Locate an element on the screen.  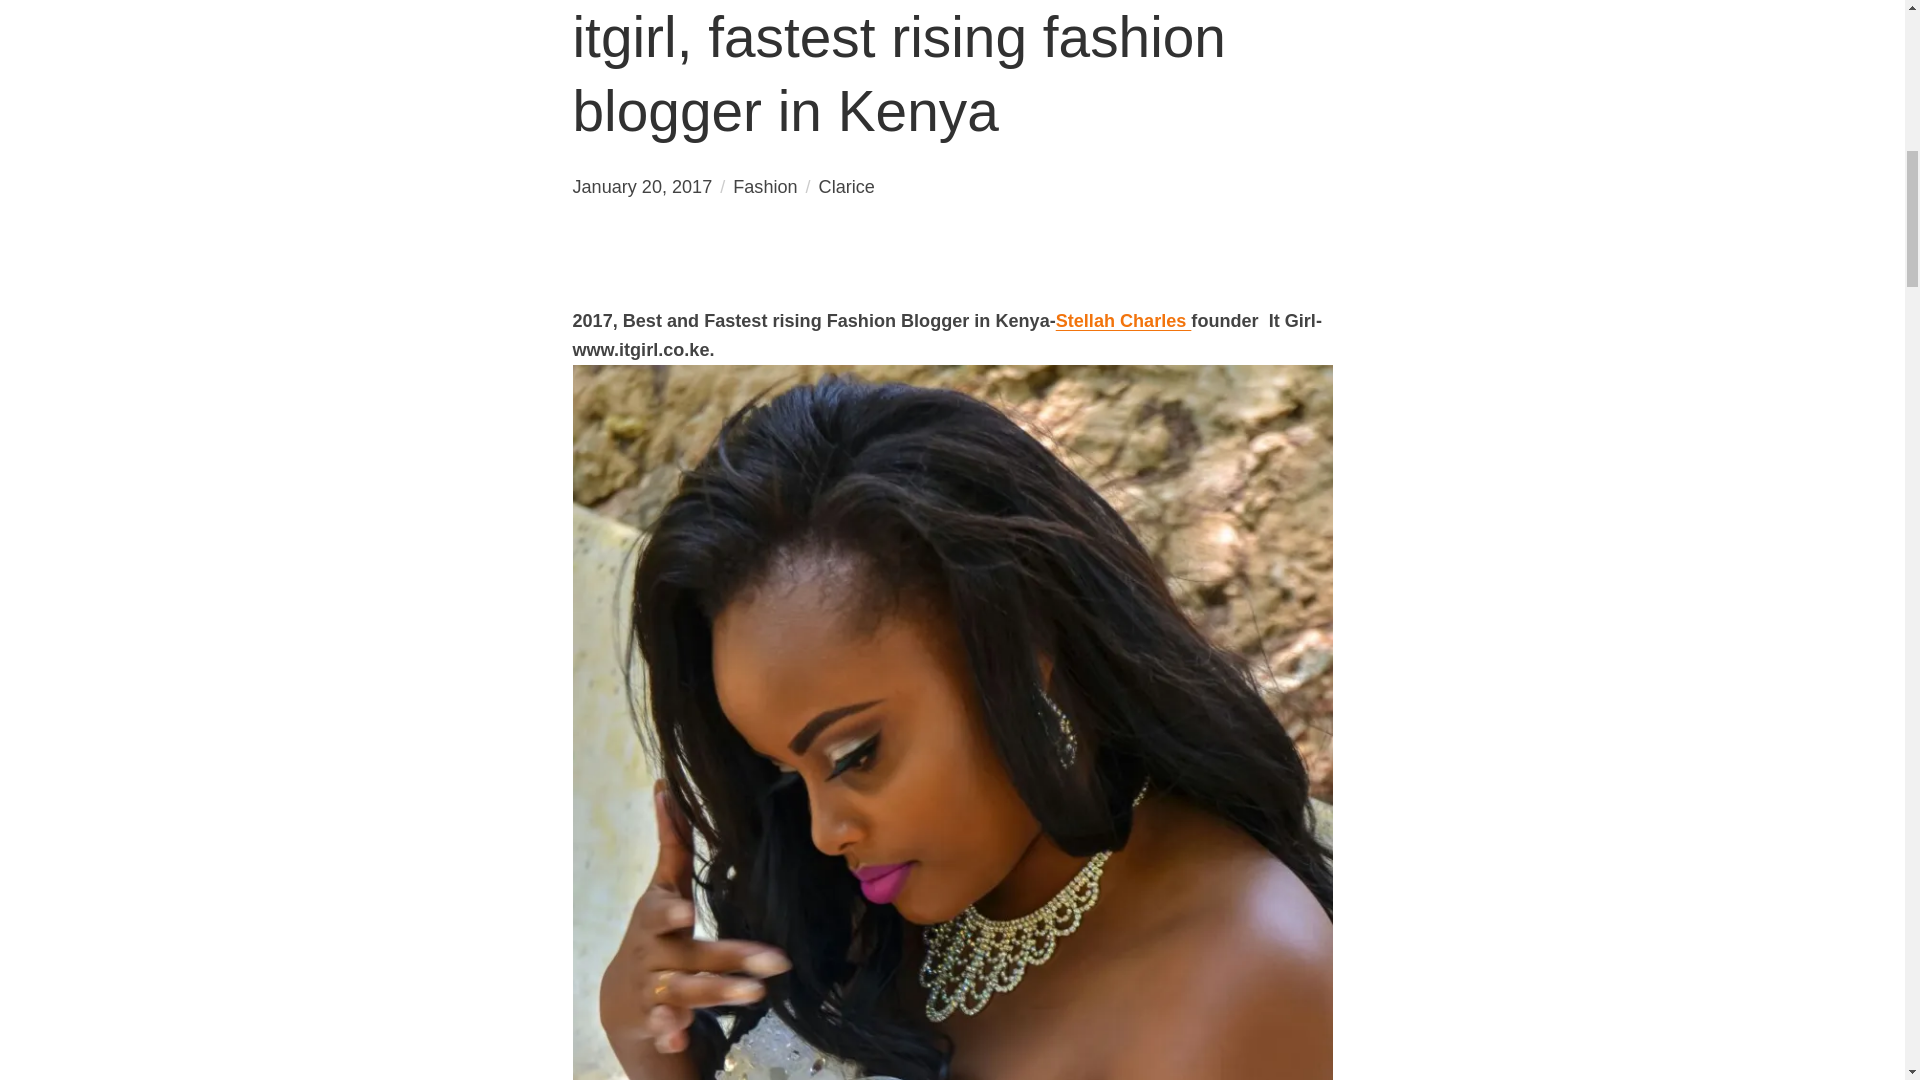
Fashion is located at coordinates (764, 186).